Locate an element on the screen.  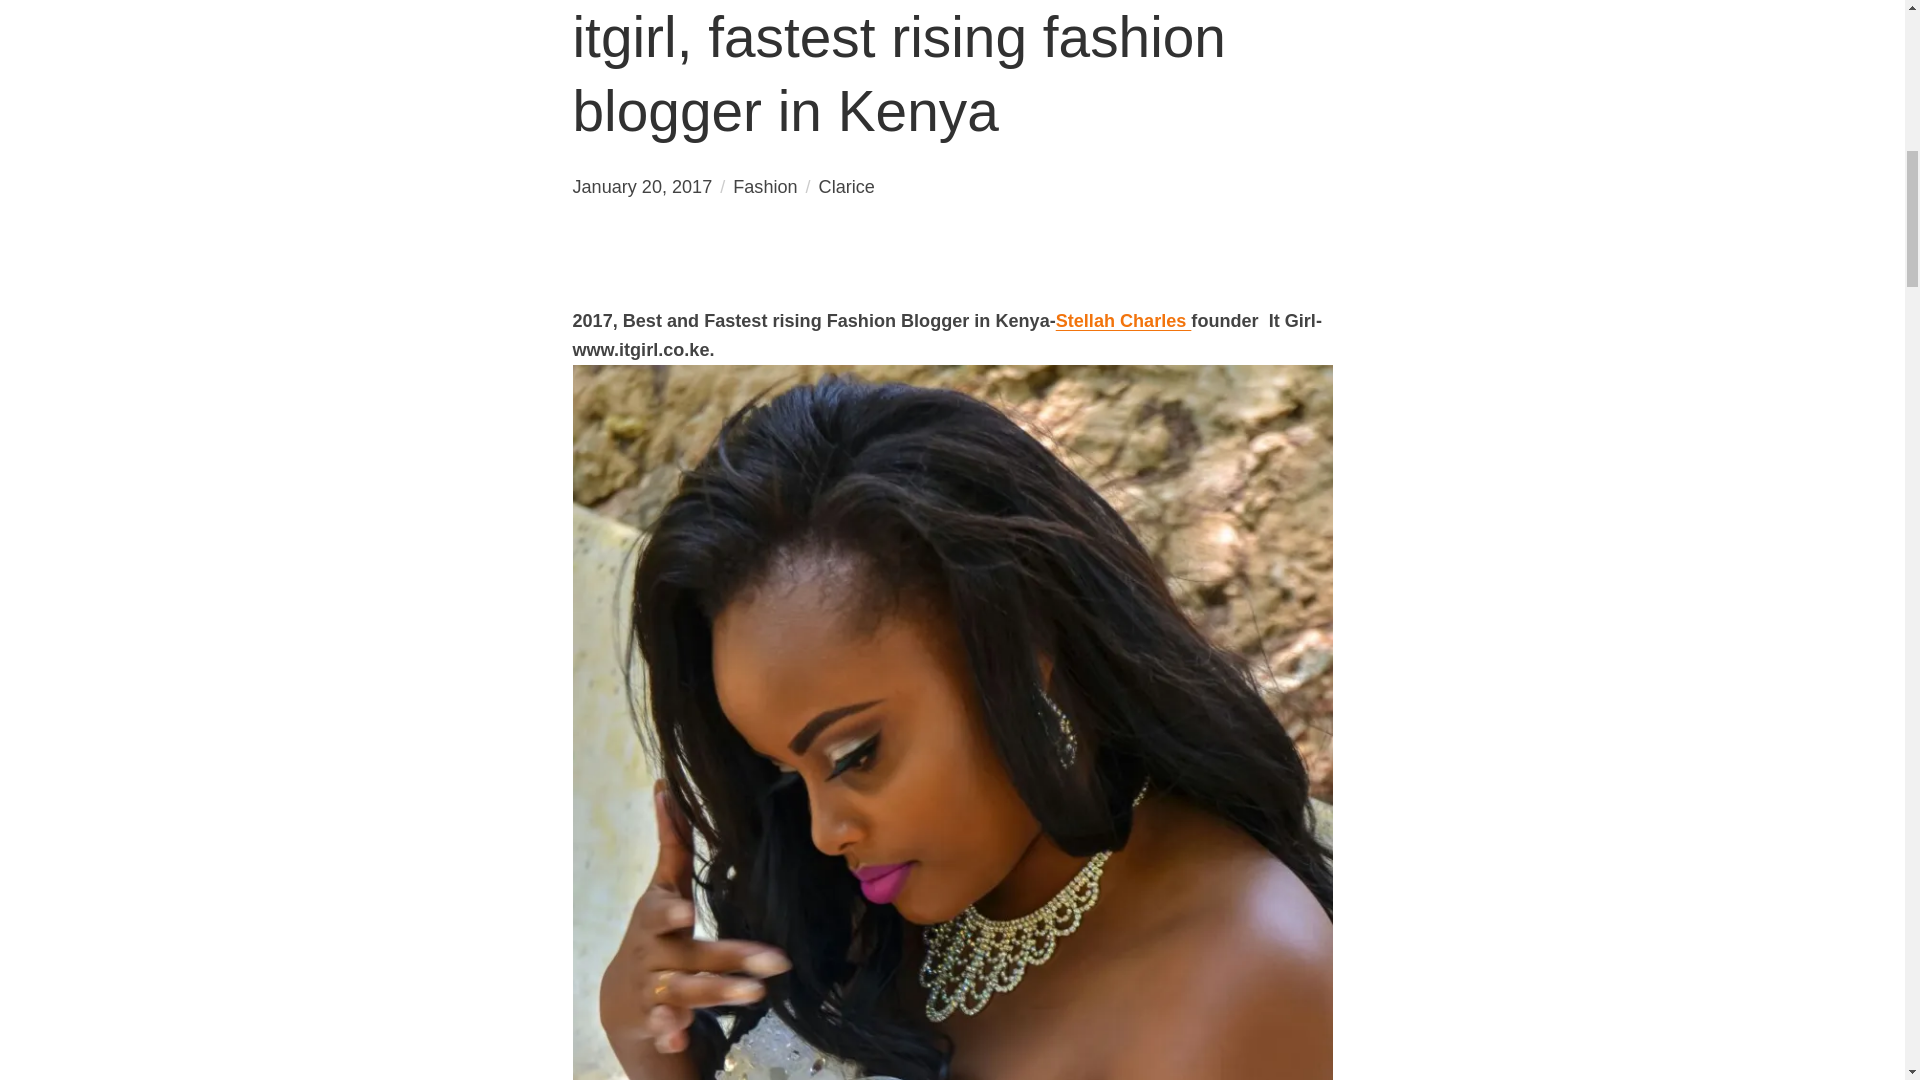
Fashion is located at coordinates (764, 186).